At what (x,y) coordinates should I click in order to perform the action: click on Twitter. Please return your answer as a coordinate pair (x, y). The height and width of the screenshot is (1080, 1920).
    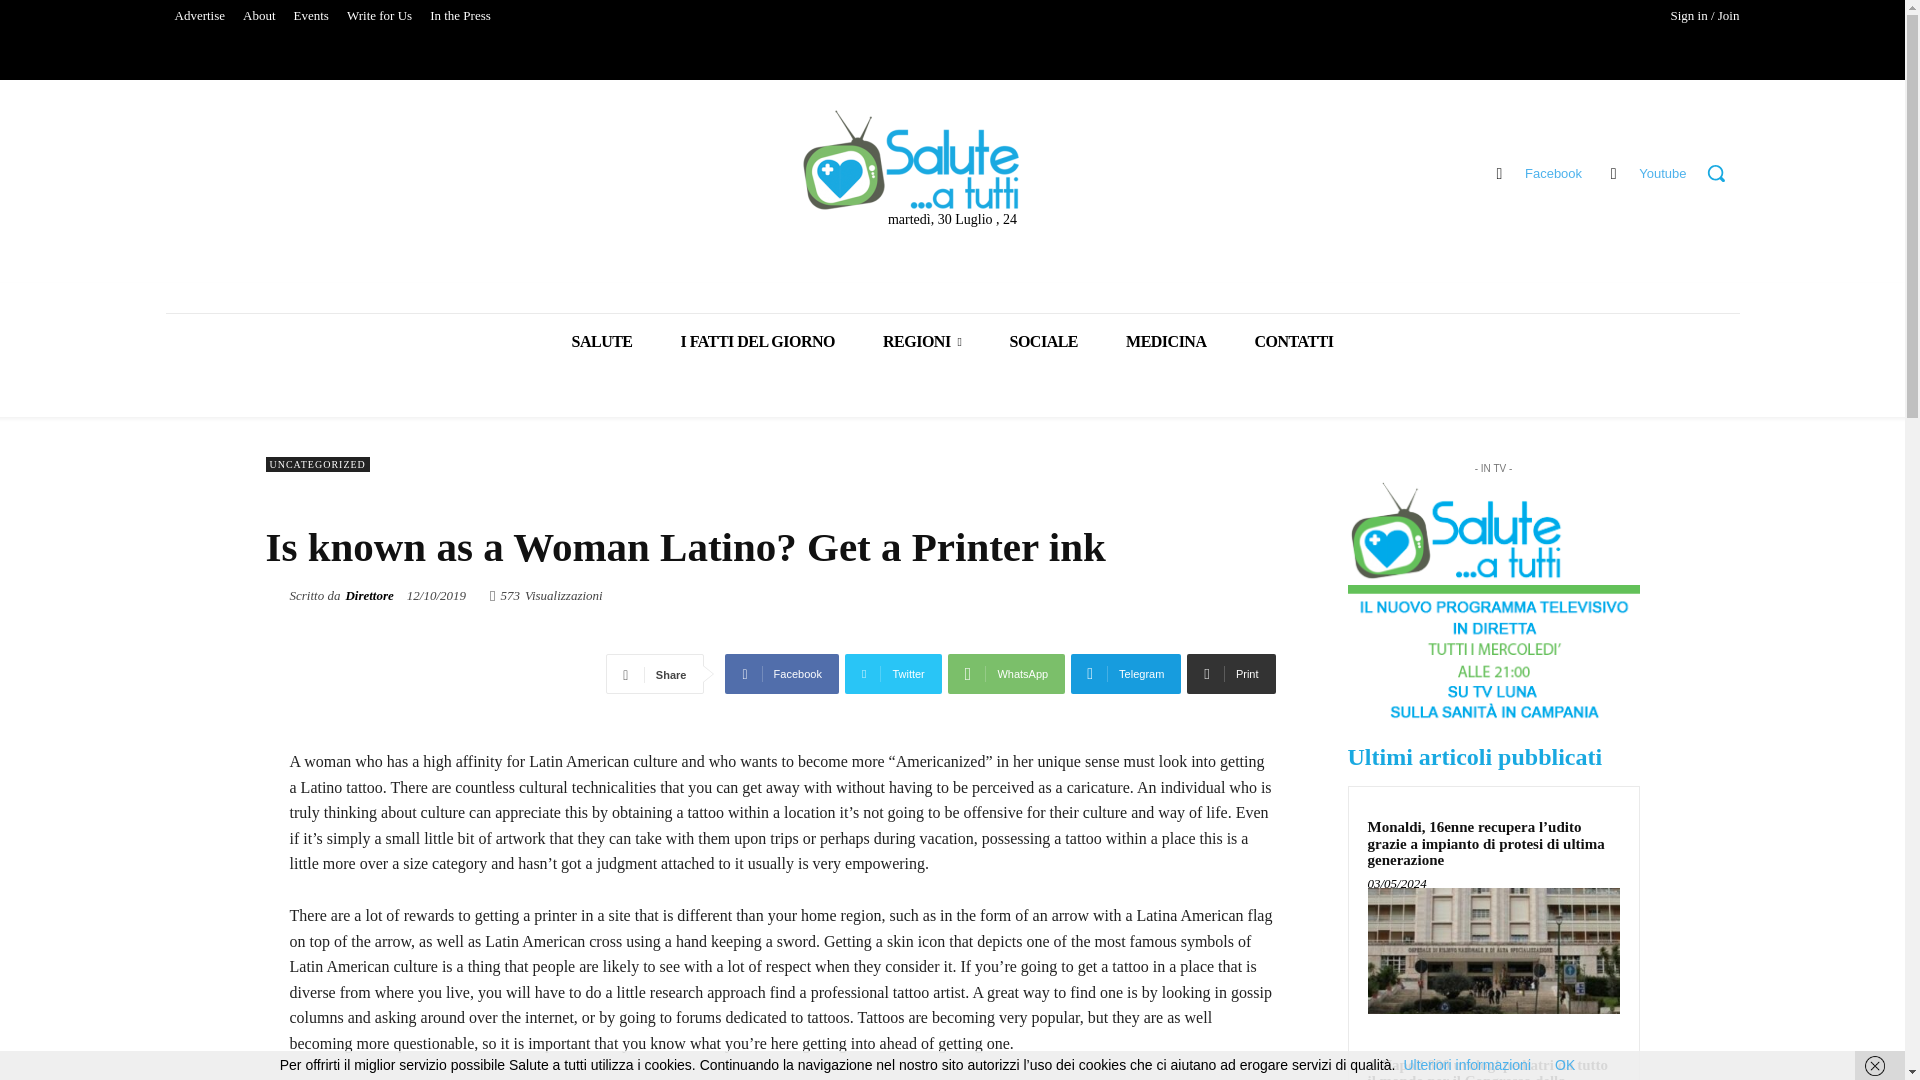
    Looking at the image, I should click on (893, 674).